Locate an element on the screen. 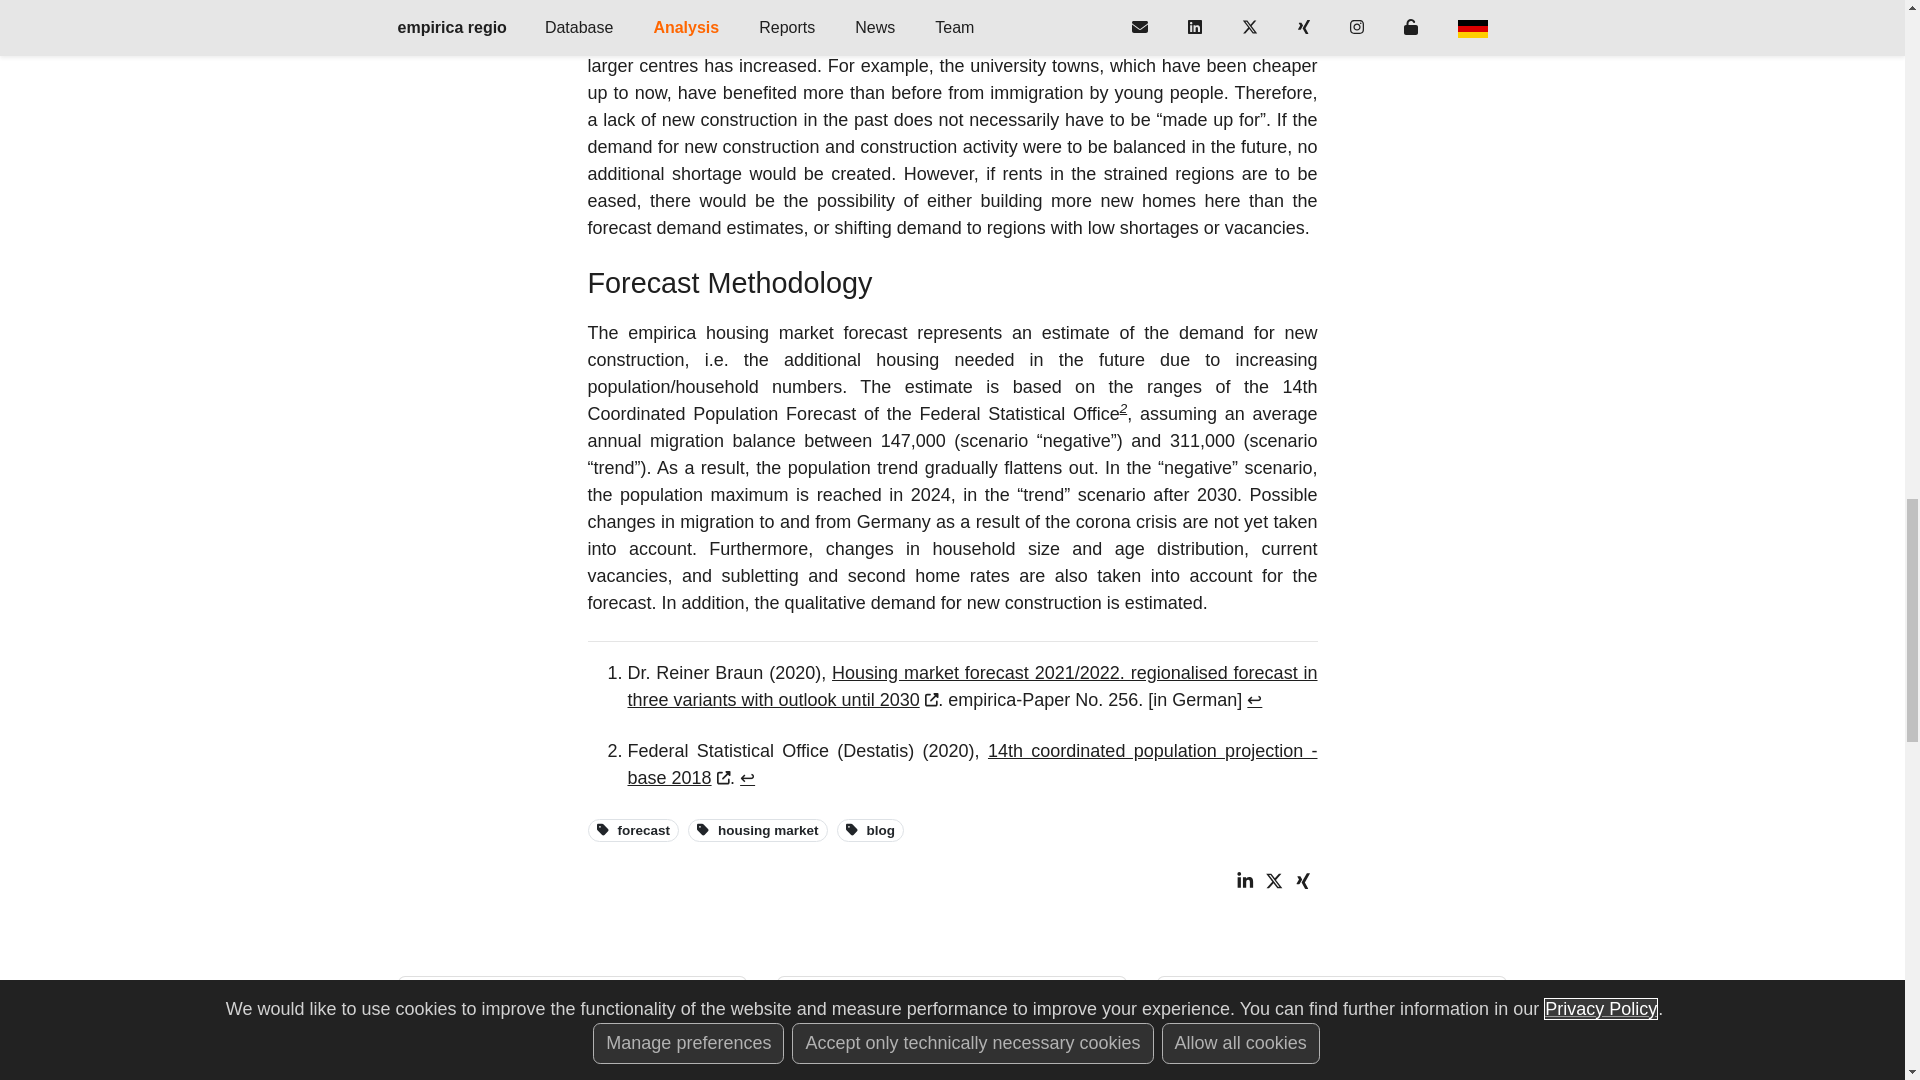 The height and width of the screenshot is (1080, 1920). housing market is located at coordinates (757, 830).